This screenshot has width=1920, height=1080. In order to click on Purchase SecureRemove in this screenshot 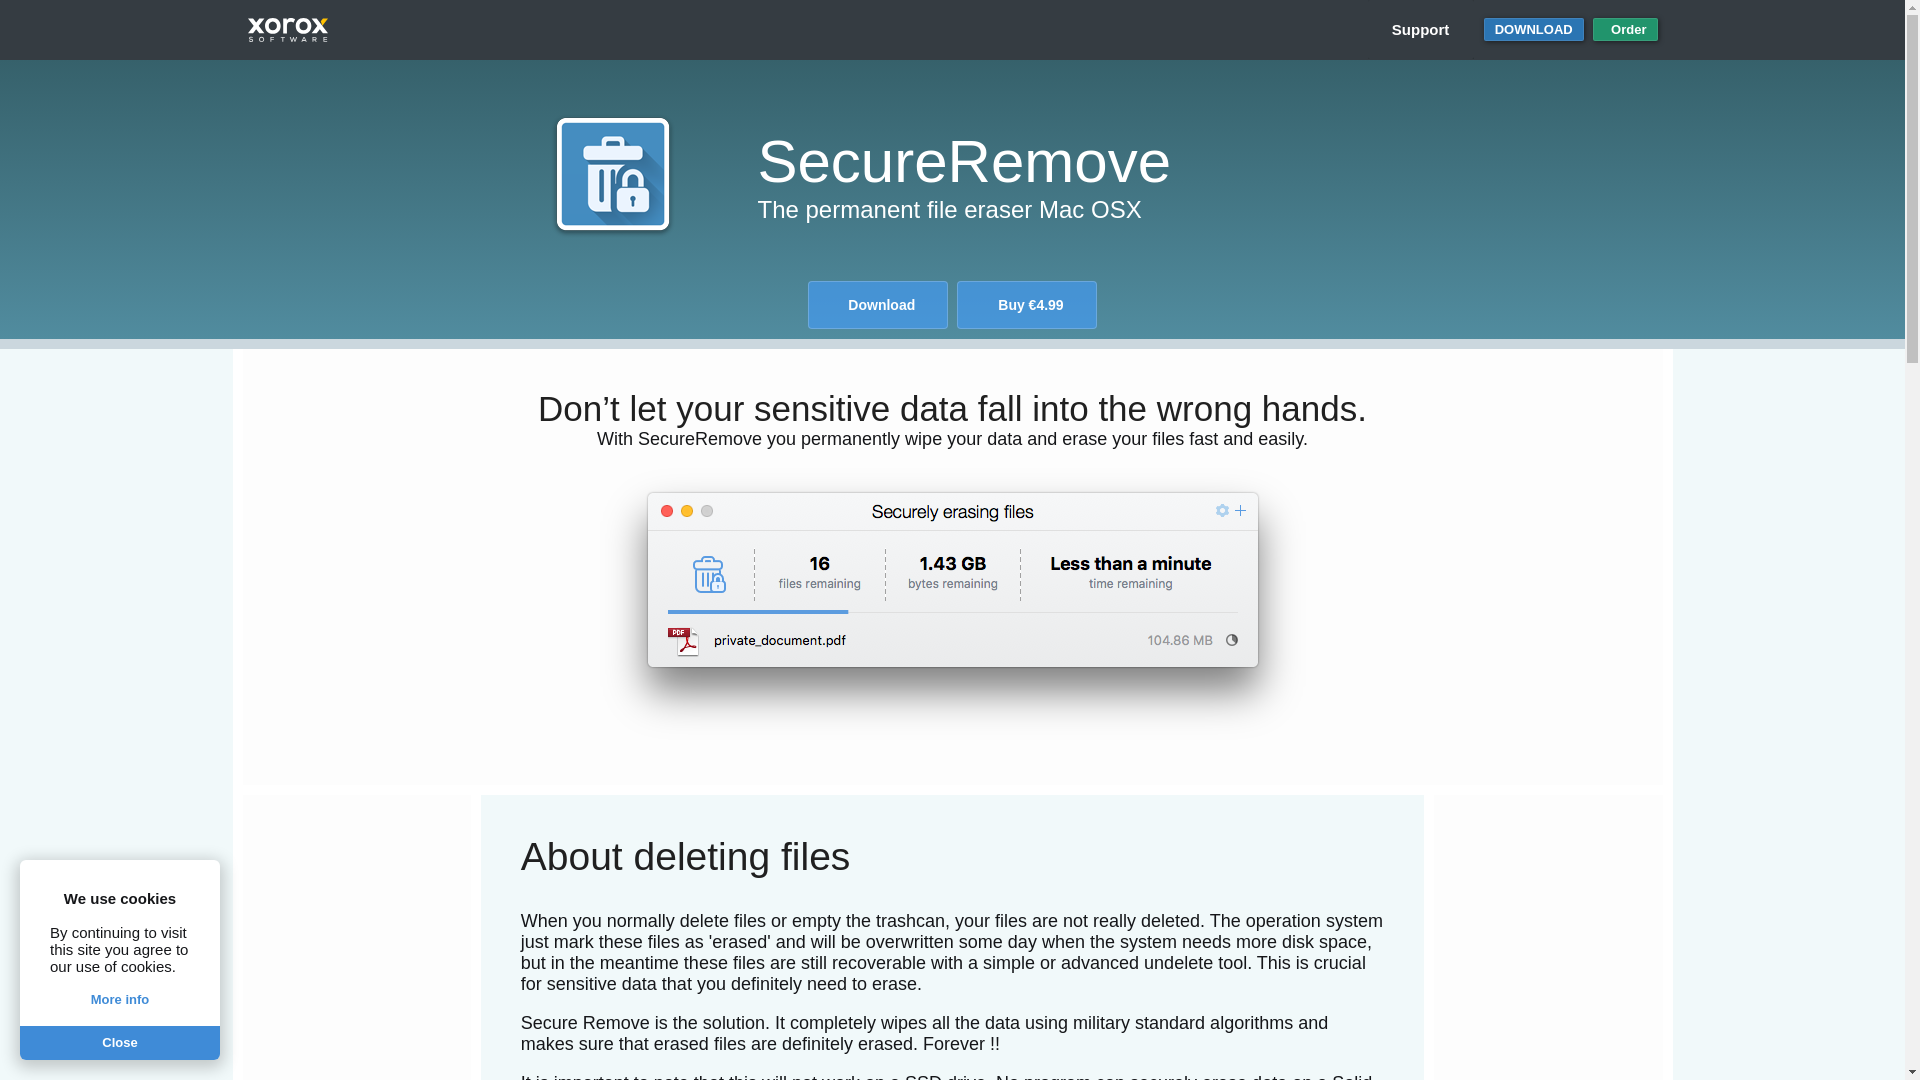, I will do `click(1626, 30)`.